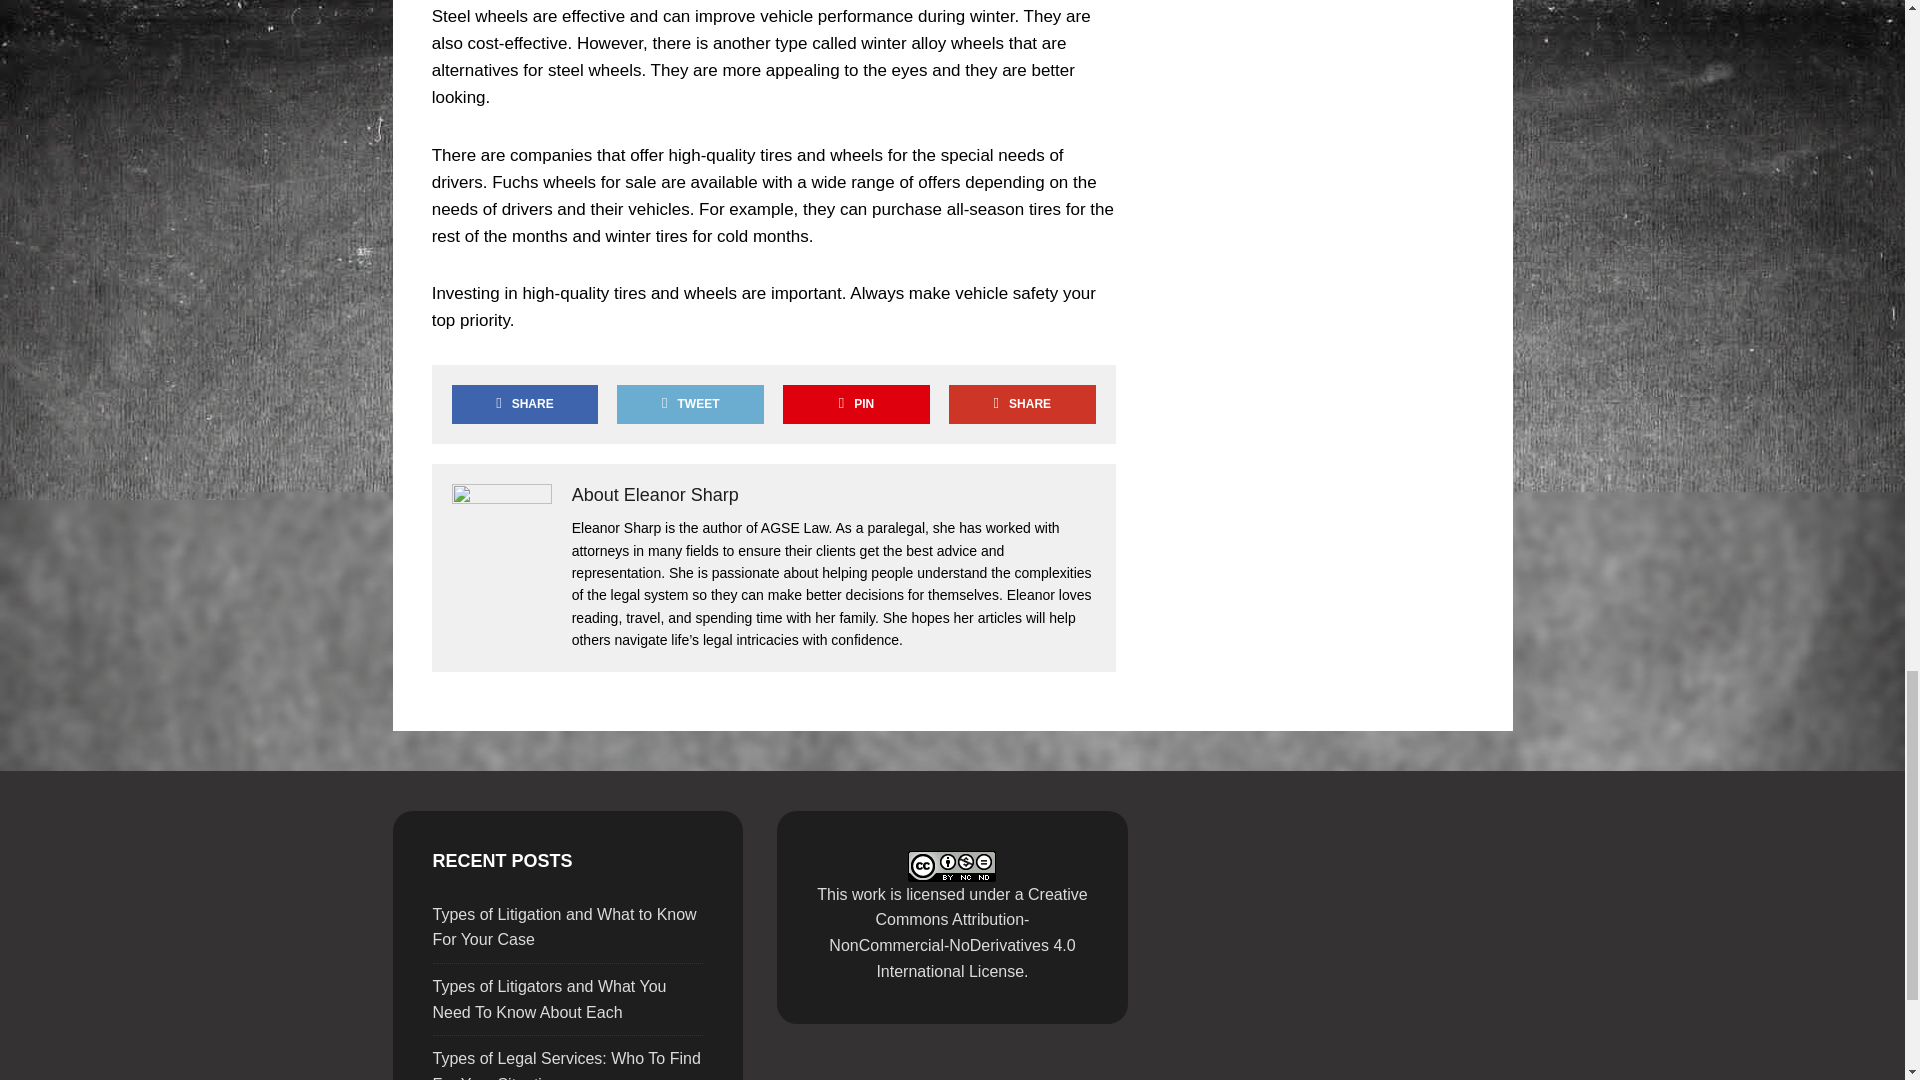  Describe the element at coordinates (524, 404) in the screenshot. I see `SHARE` at that location.